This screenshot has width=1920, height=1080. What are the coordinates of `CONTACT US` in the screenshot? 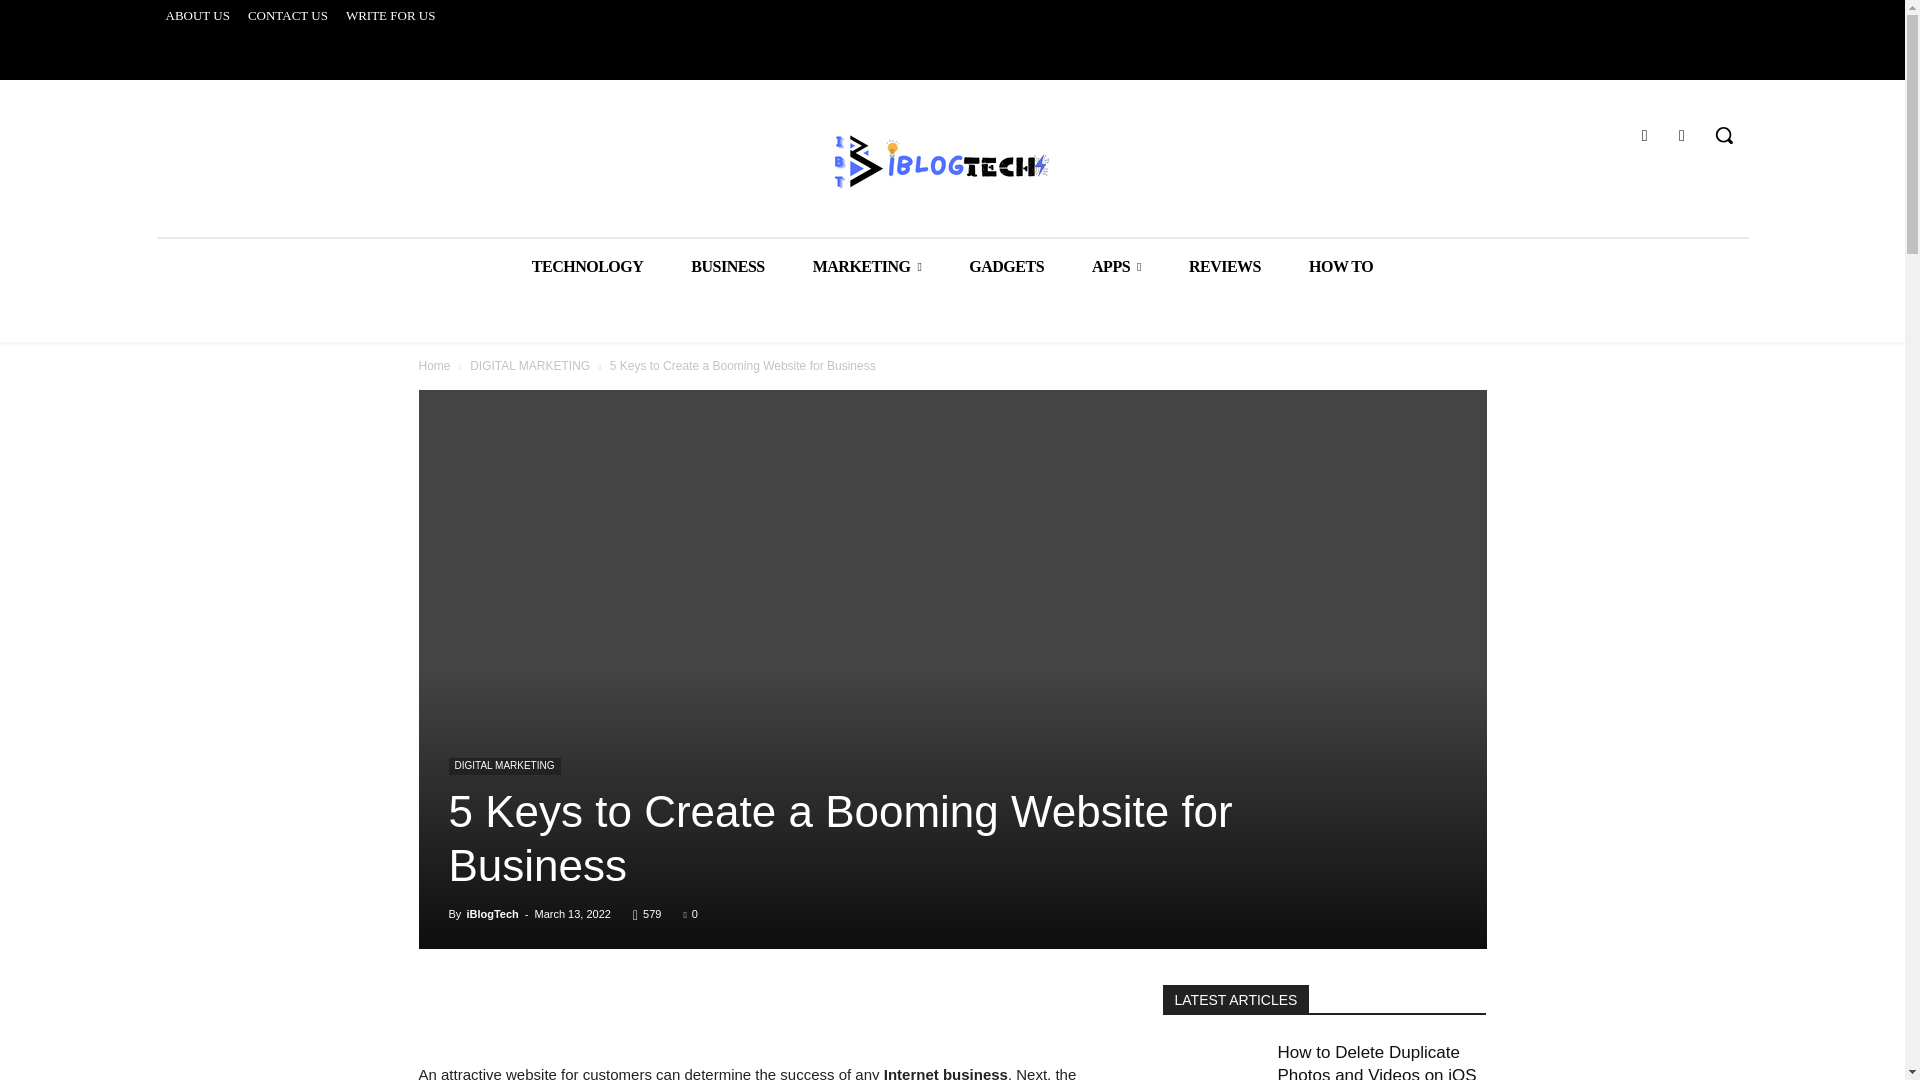 It's located at (288, 16).